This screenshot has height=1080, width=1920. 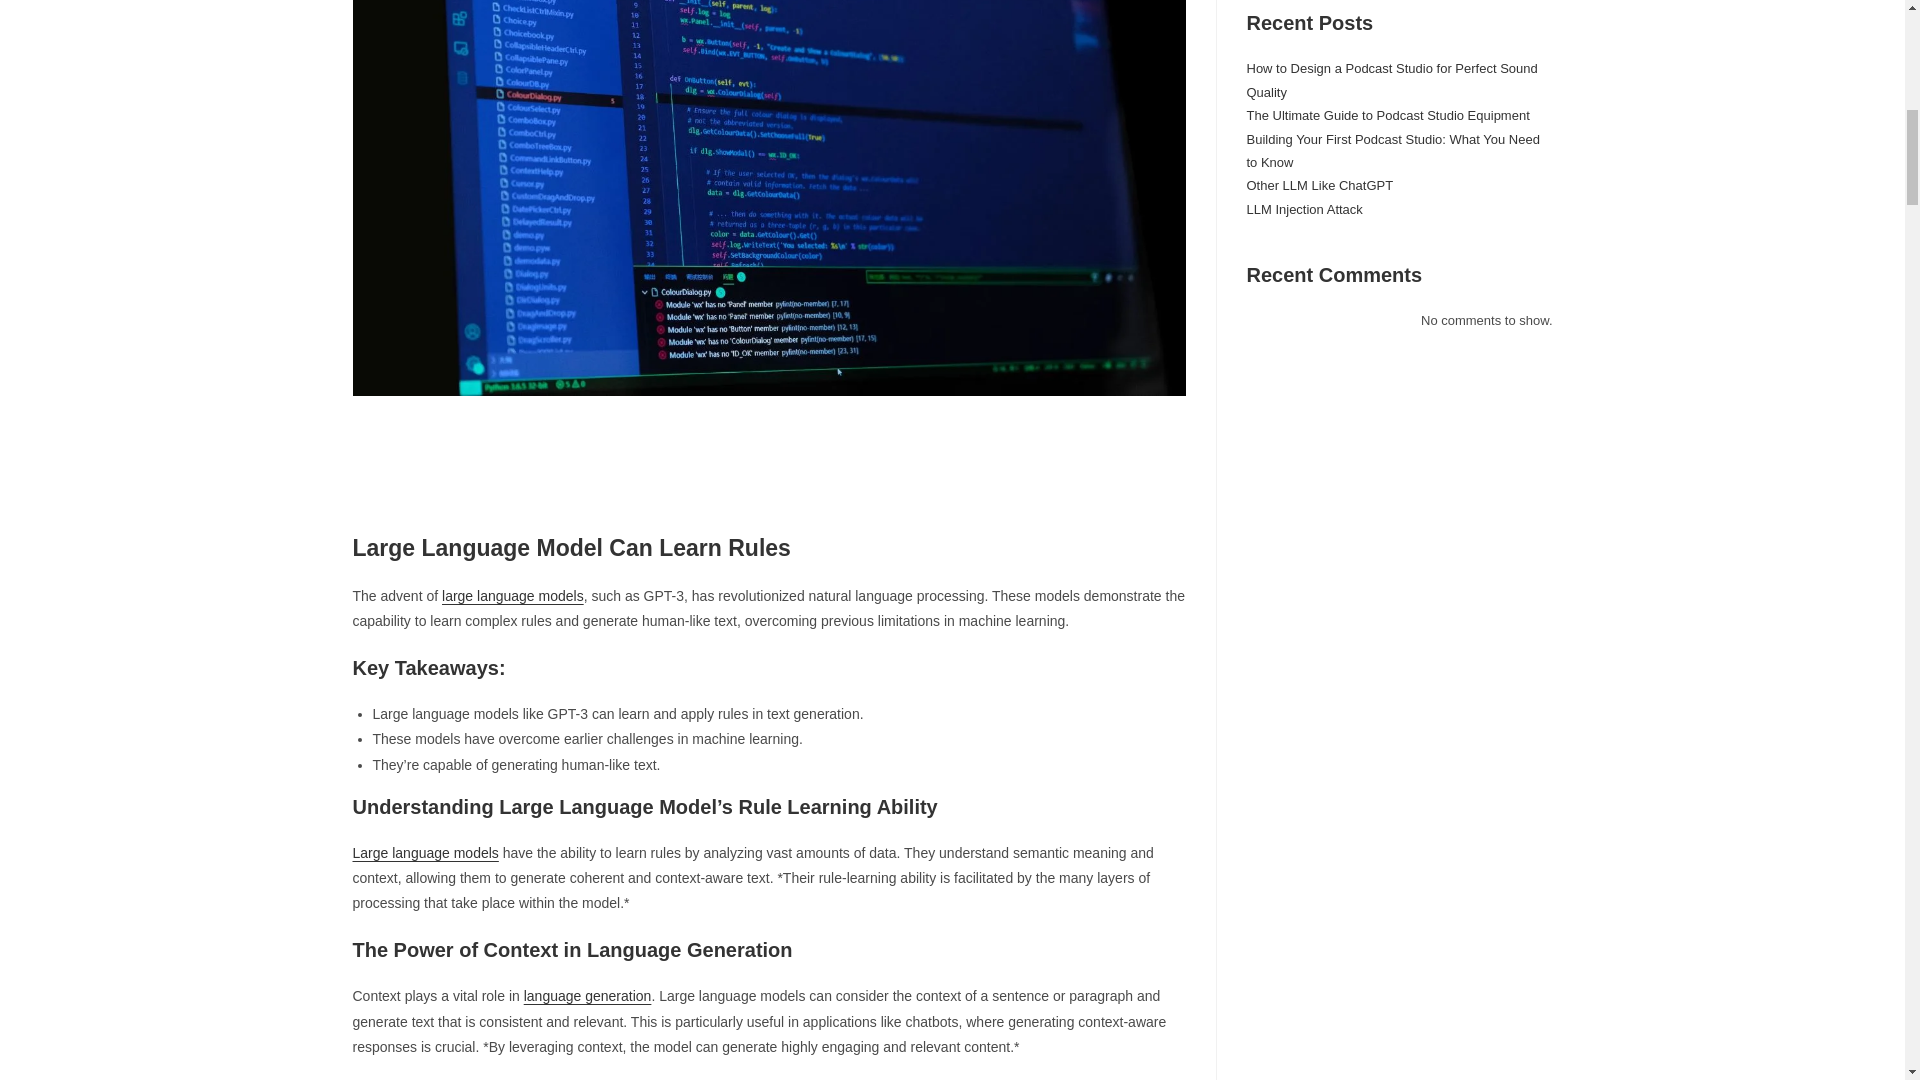 What do you see at coordinates (512, 595) in the screenshot?
I see `large language models` at bounding box center [512, 595].